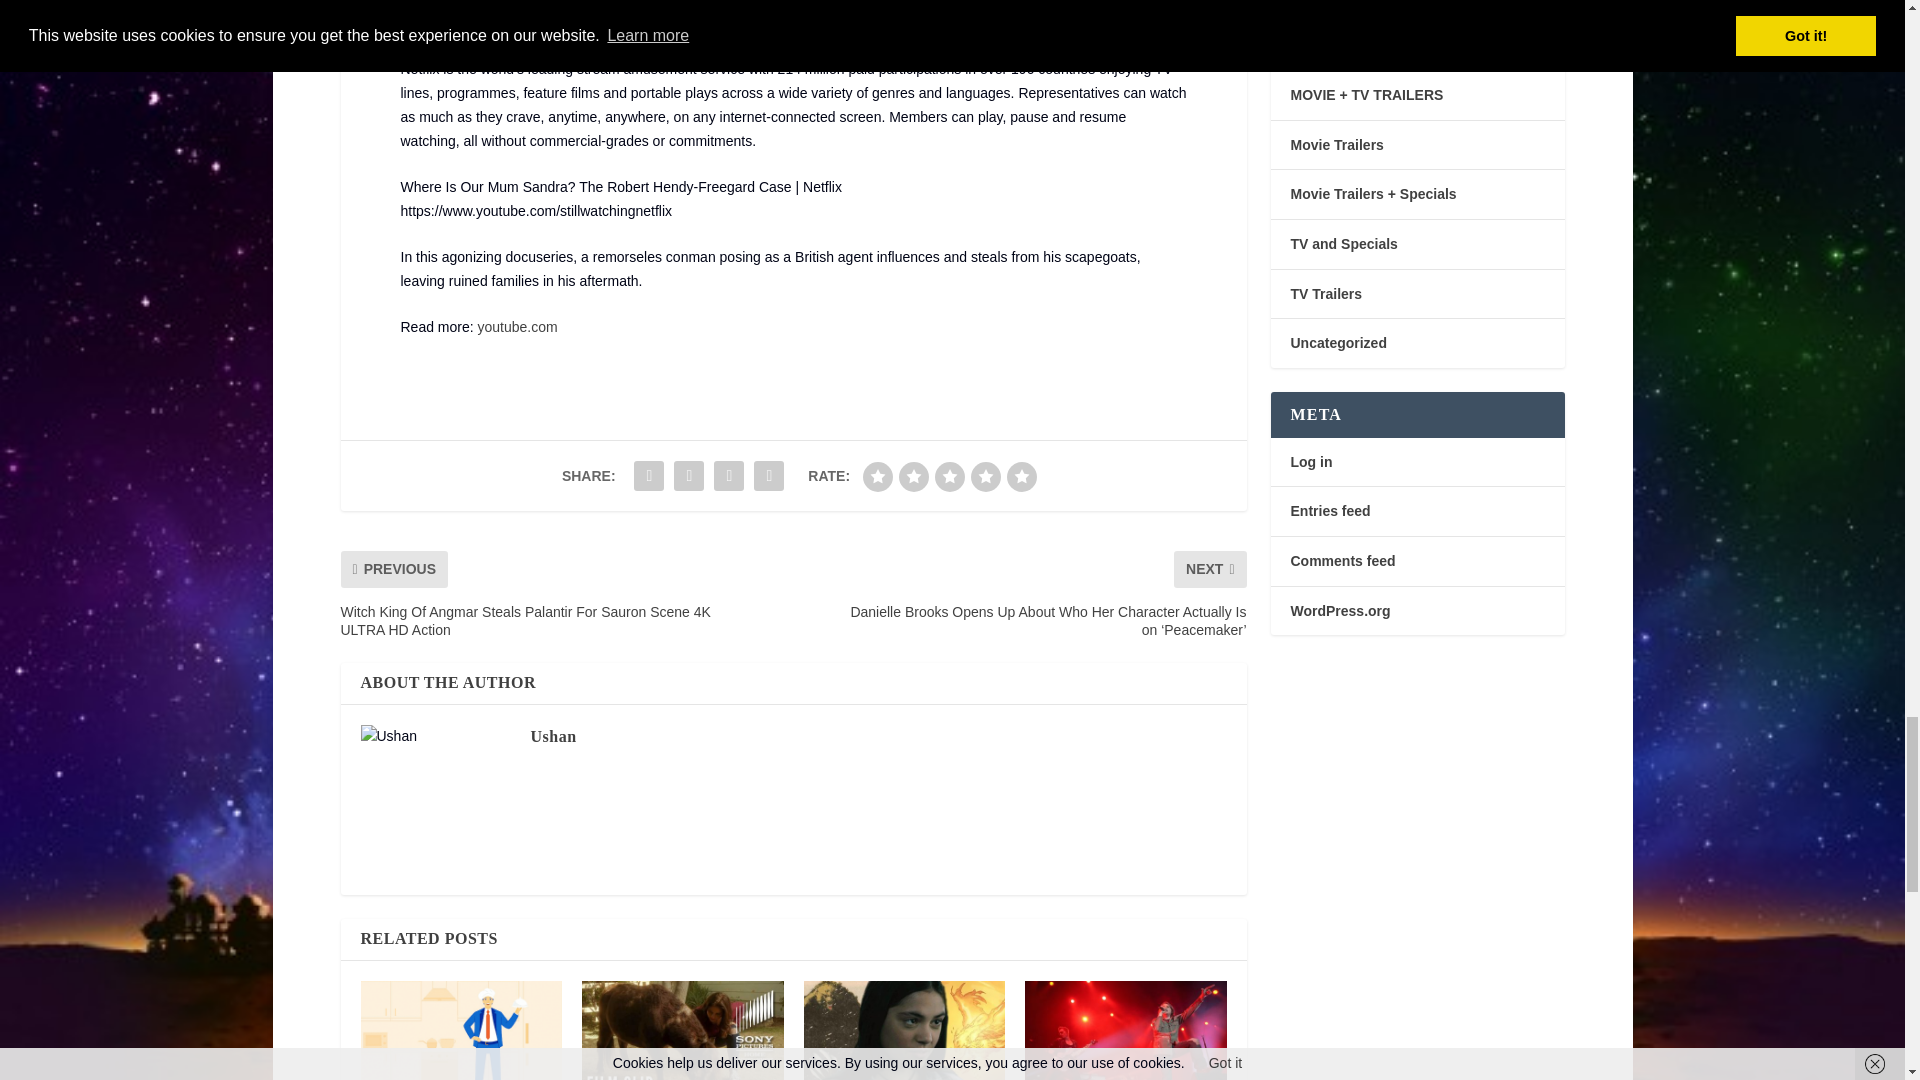 This screenshot has height=1080, width=1920. I want to click on gorgeous, so click(1021, 477).